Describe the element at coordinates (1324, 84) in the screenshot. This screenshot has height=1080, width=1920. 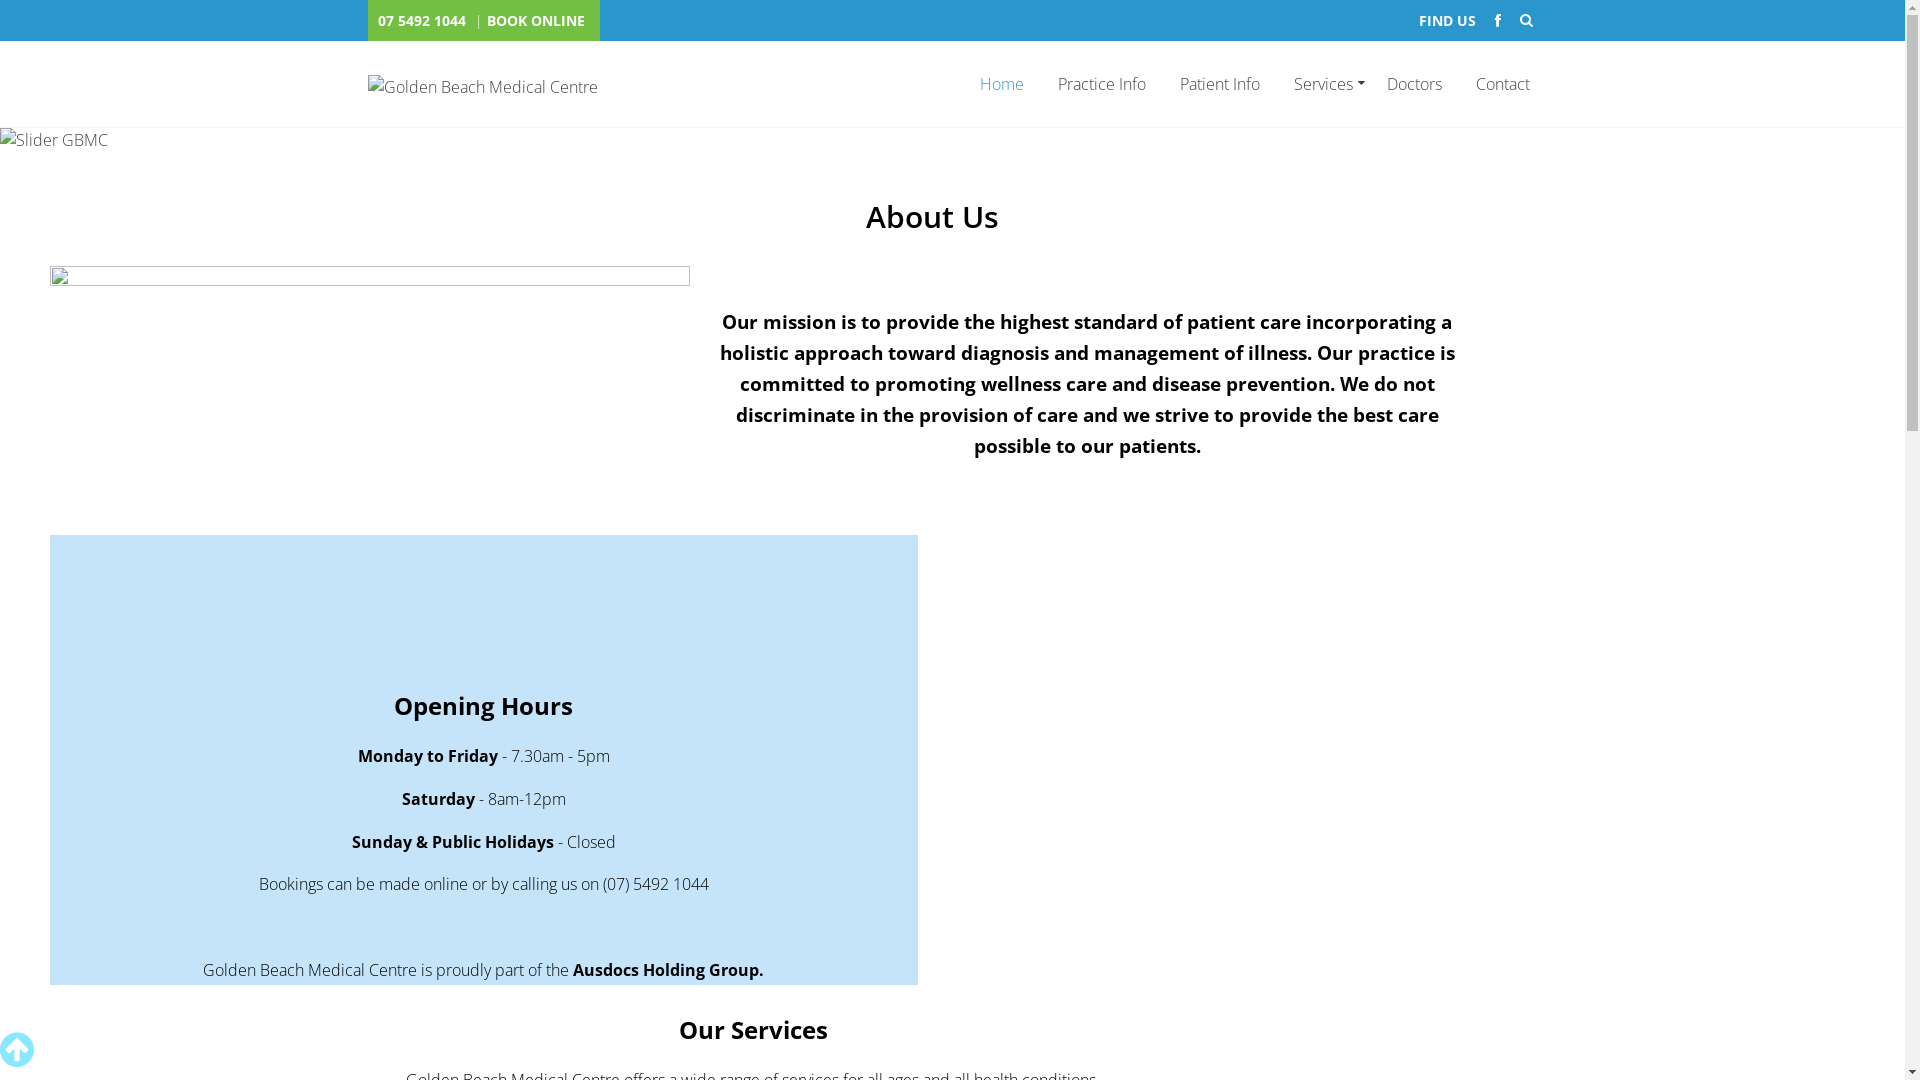
I see `Services` at that location.